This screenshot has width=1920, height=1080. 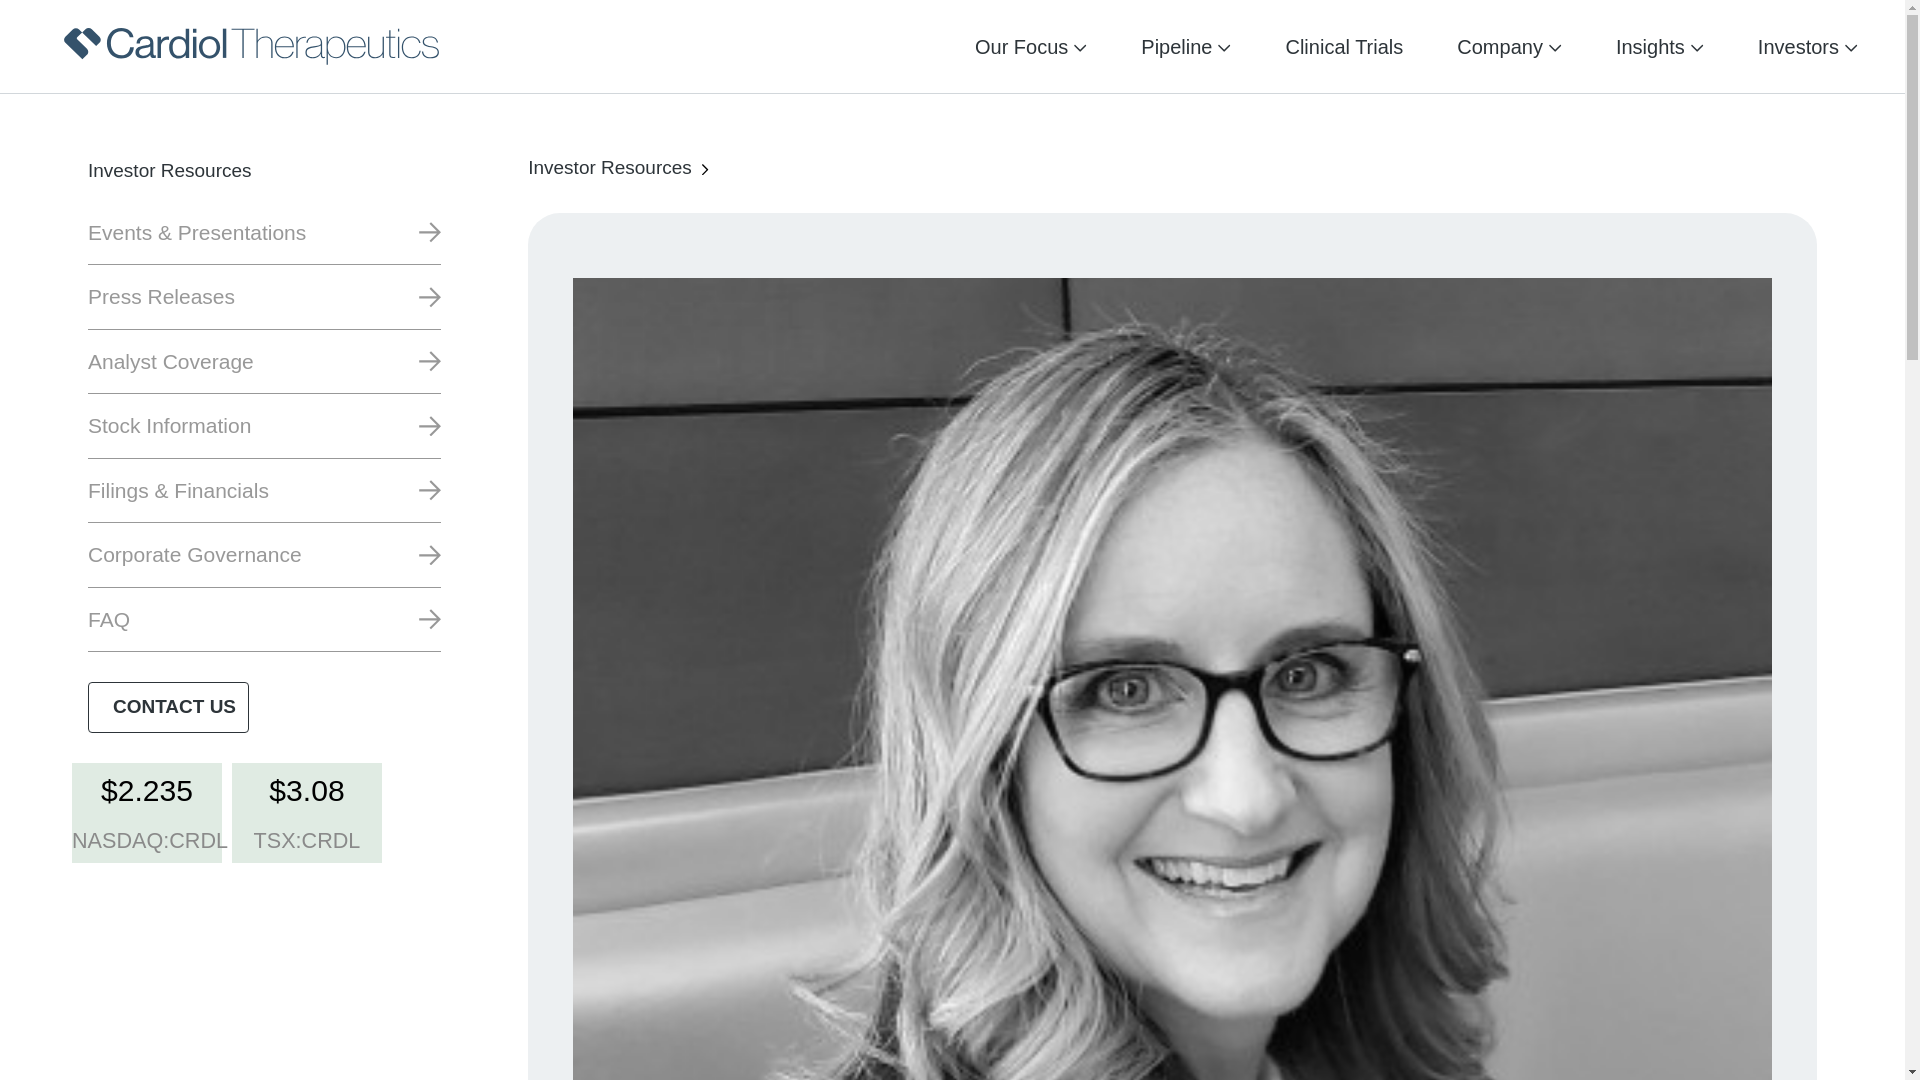 I want to click on Clinical Trials, so click(x=1344, y=46).